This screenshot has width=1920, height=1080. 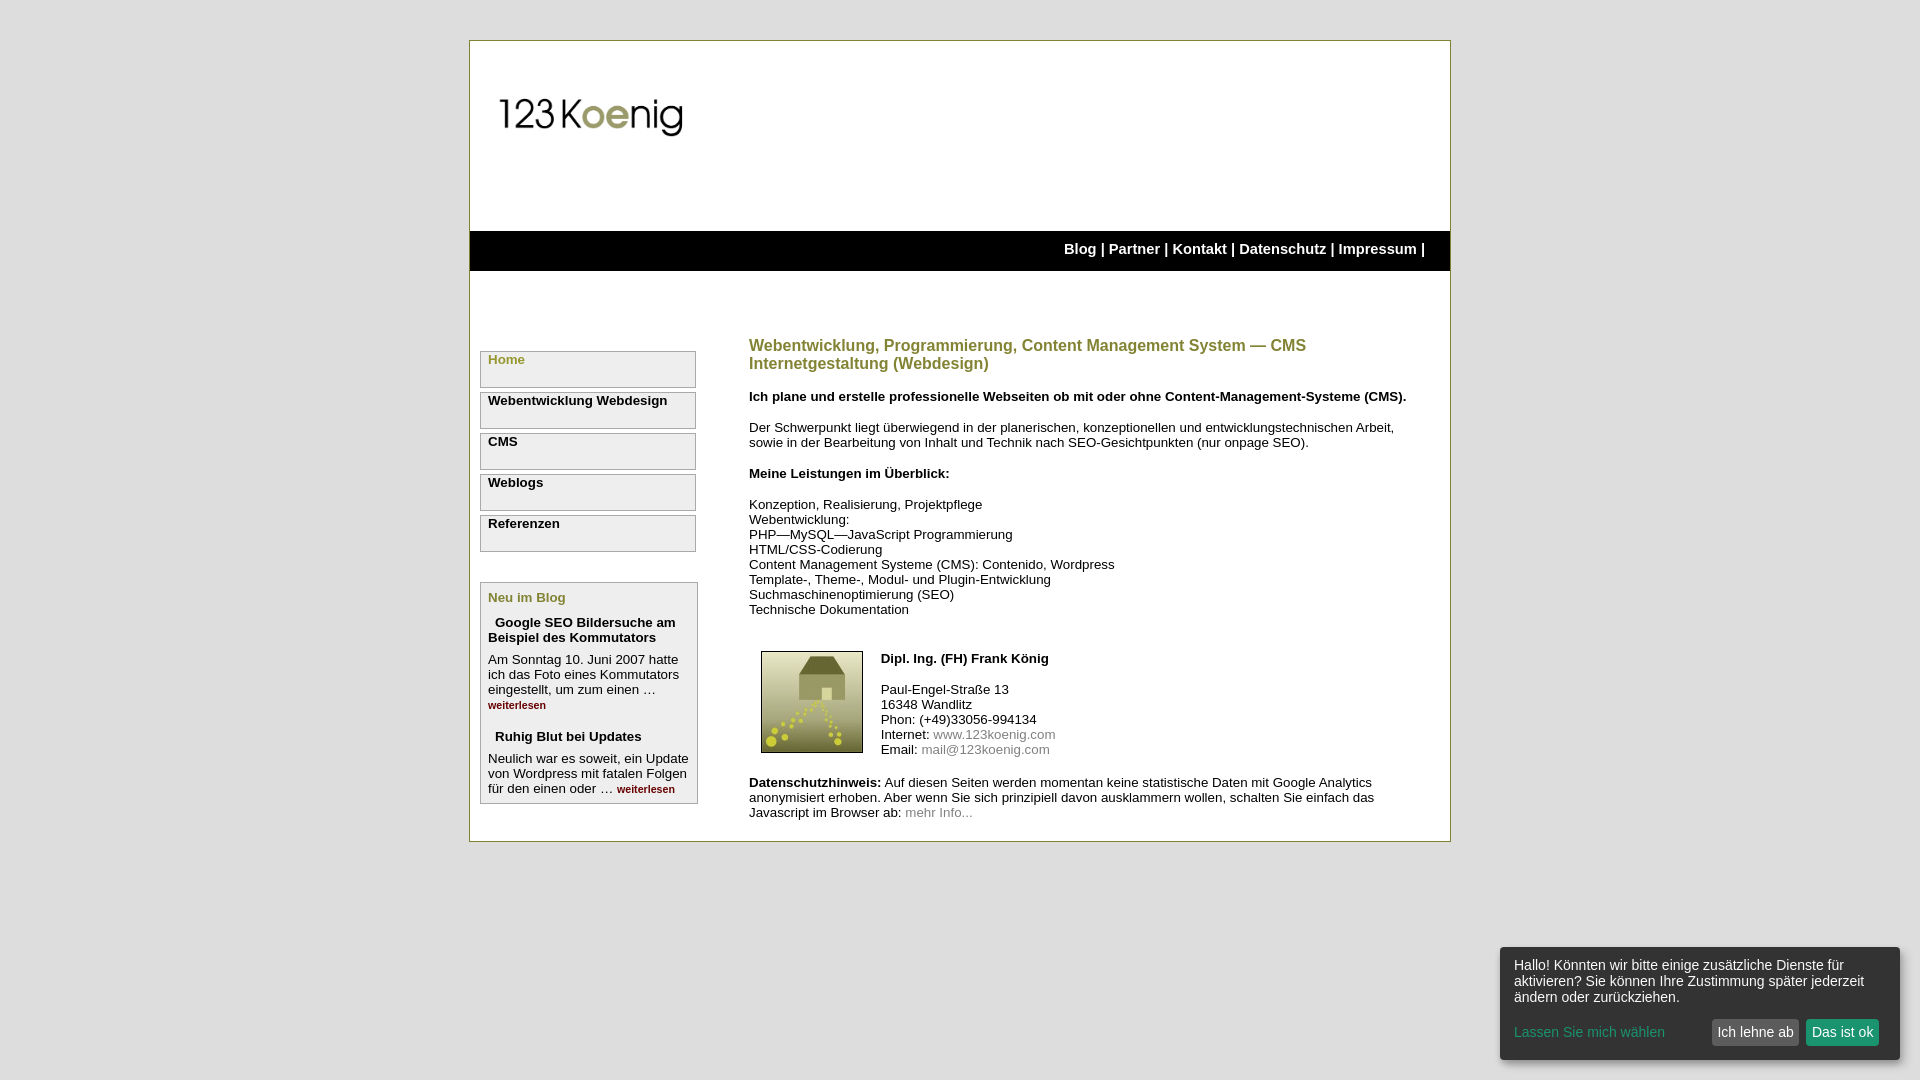 What do you see at coordinates (938, 812) in the screenshot?
I see `mehr Info...` at bounding box center [938, 812].